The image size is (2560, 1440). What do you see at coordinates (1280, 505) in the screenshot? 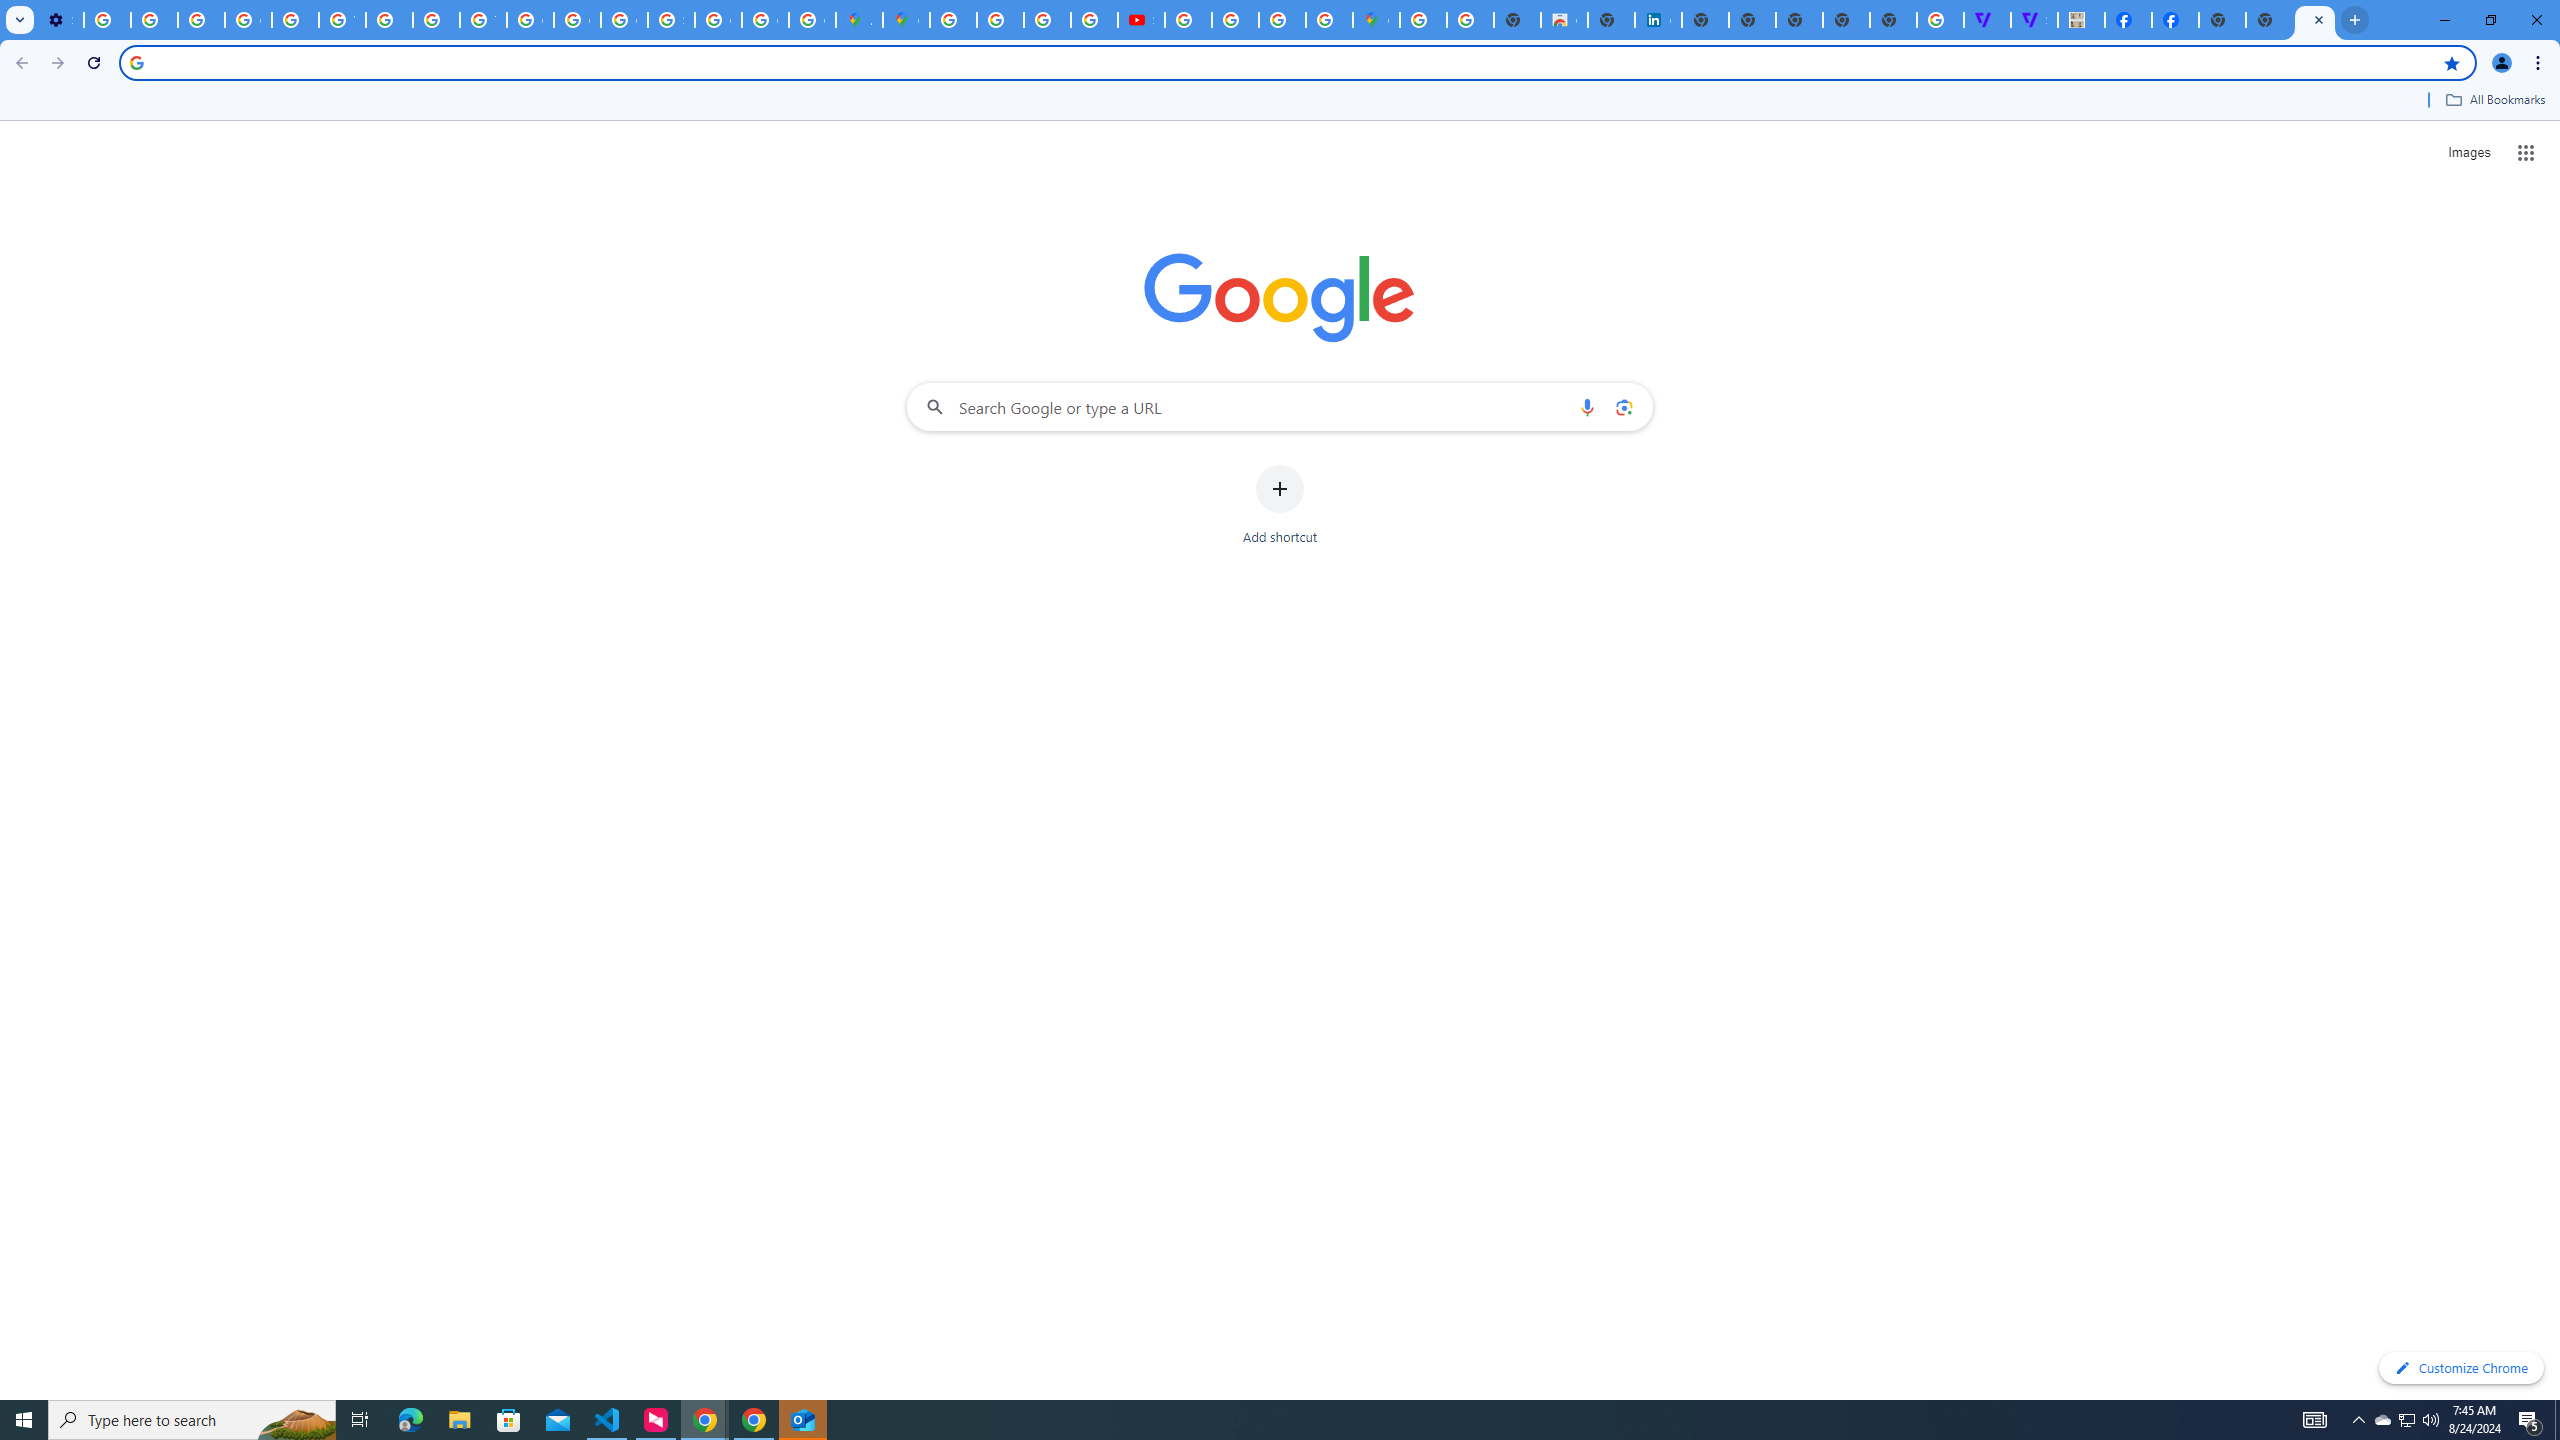
I see `Add shortcut` at bounding box center [1280, 505].